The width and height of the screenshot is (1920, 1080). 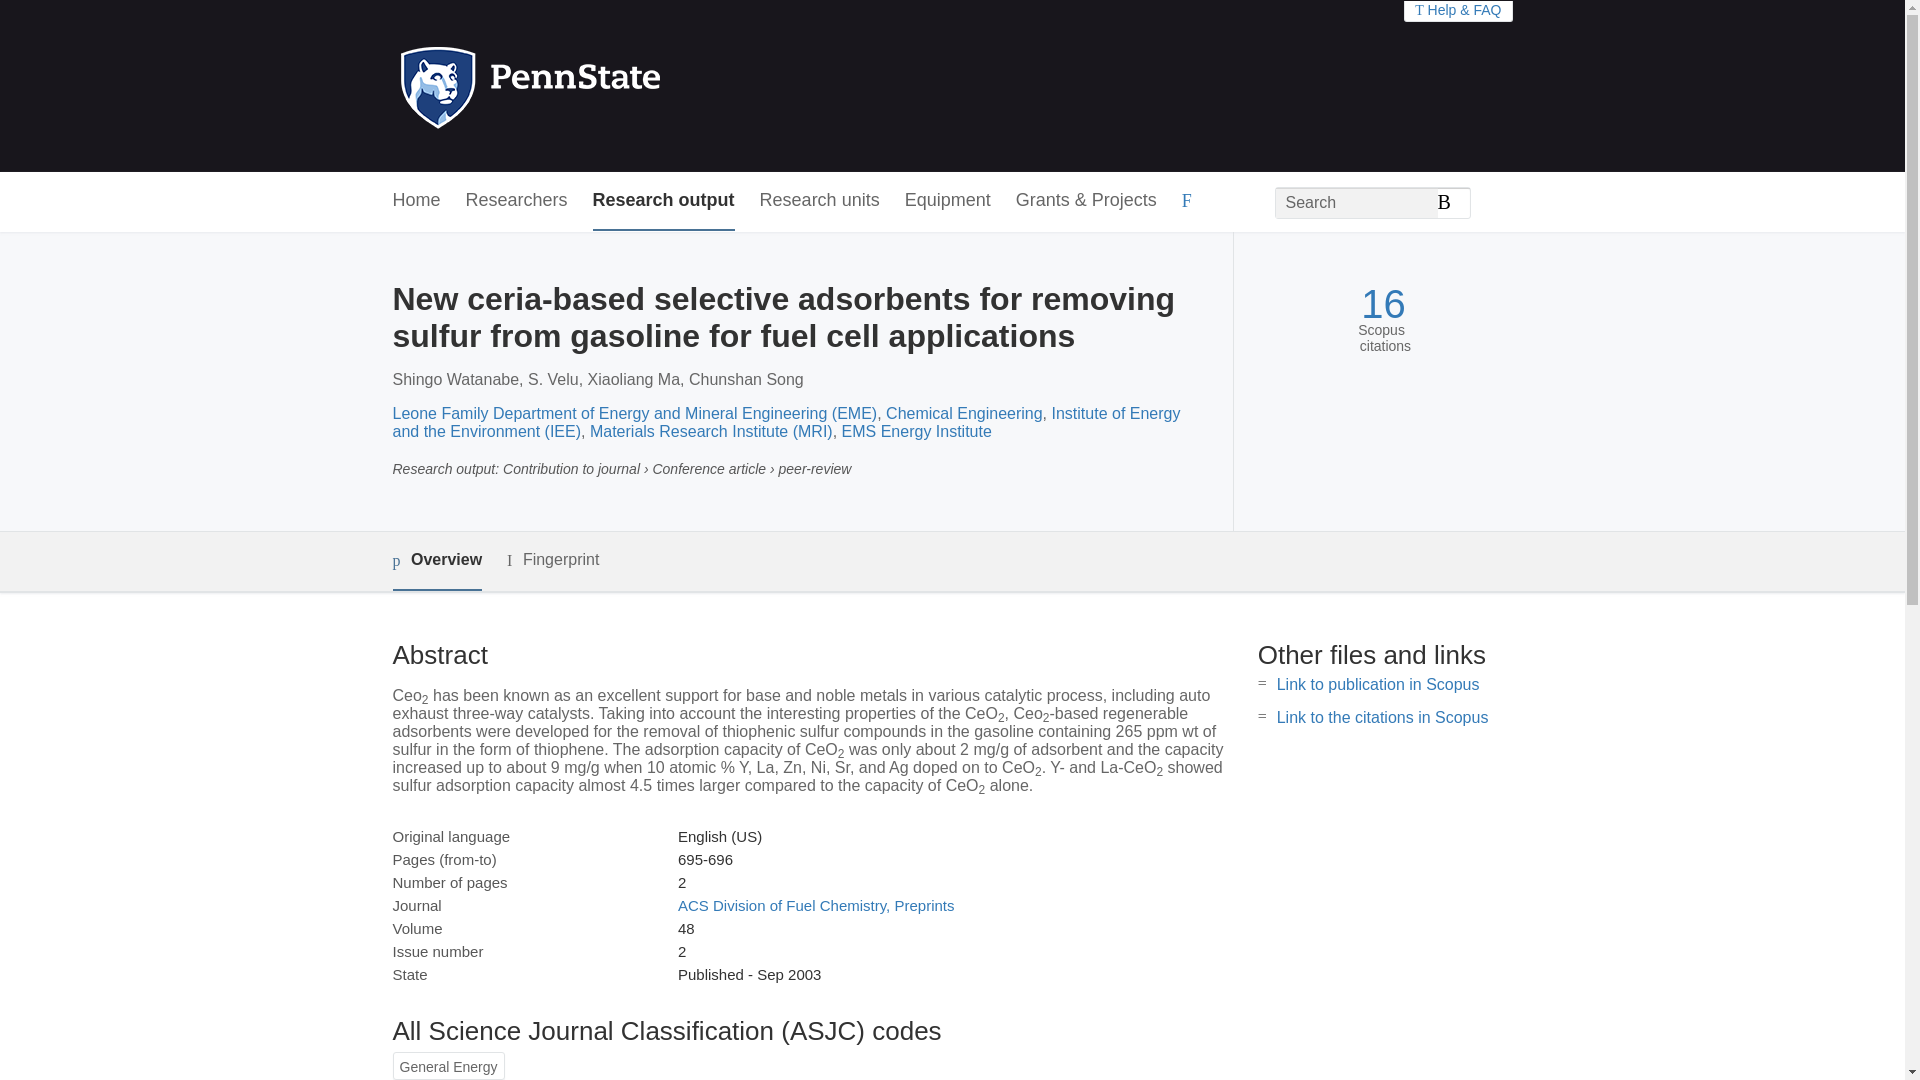 What do you see at coordinates (616, 86) in the screenshot?
I see `Penn State Home` at bounding box center [616, 86].